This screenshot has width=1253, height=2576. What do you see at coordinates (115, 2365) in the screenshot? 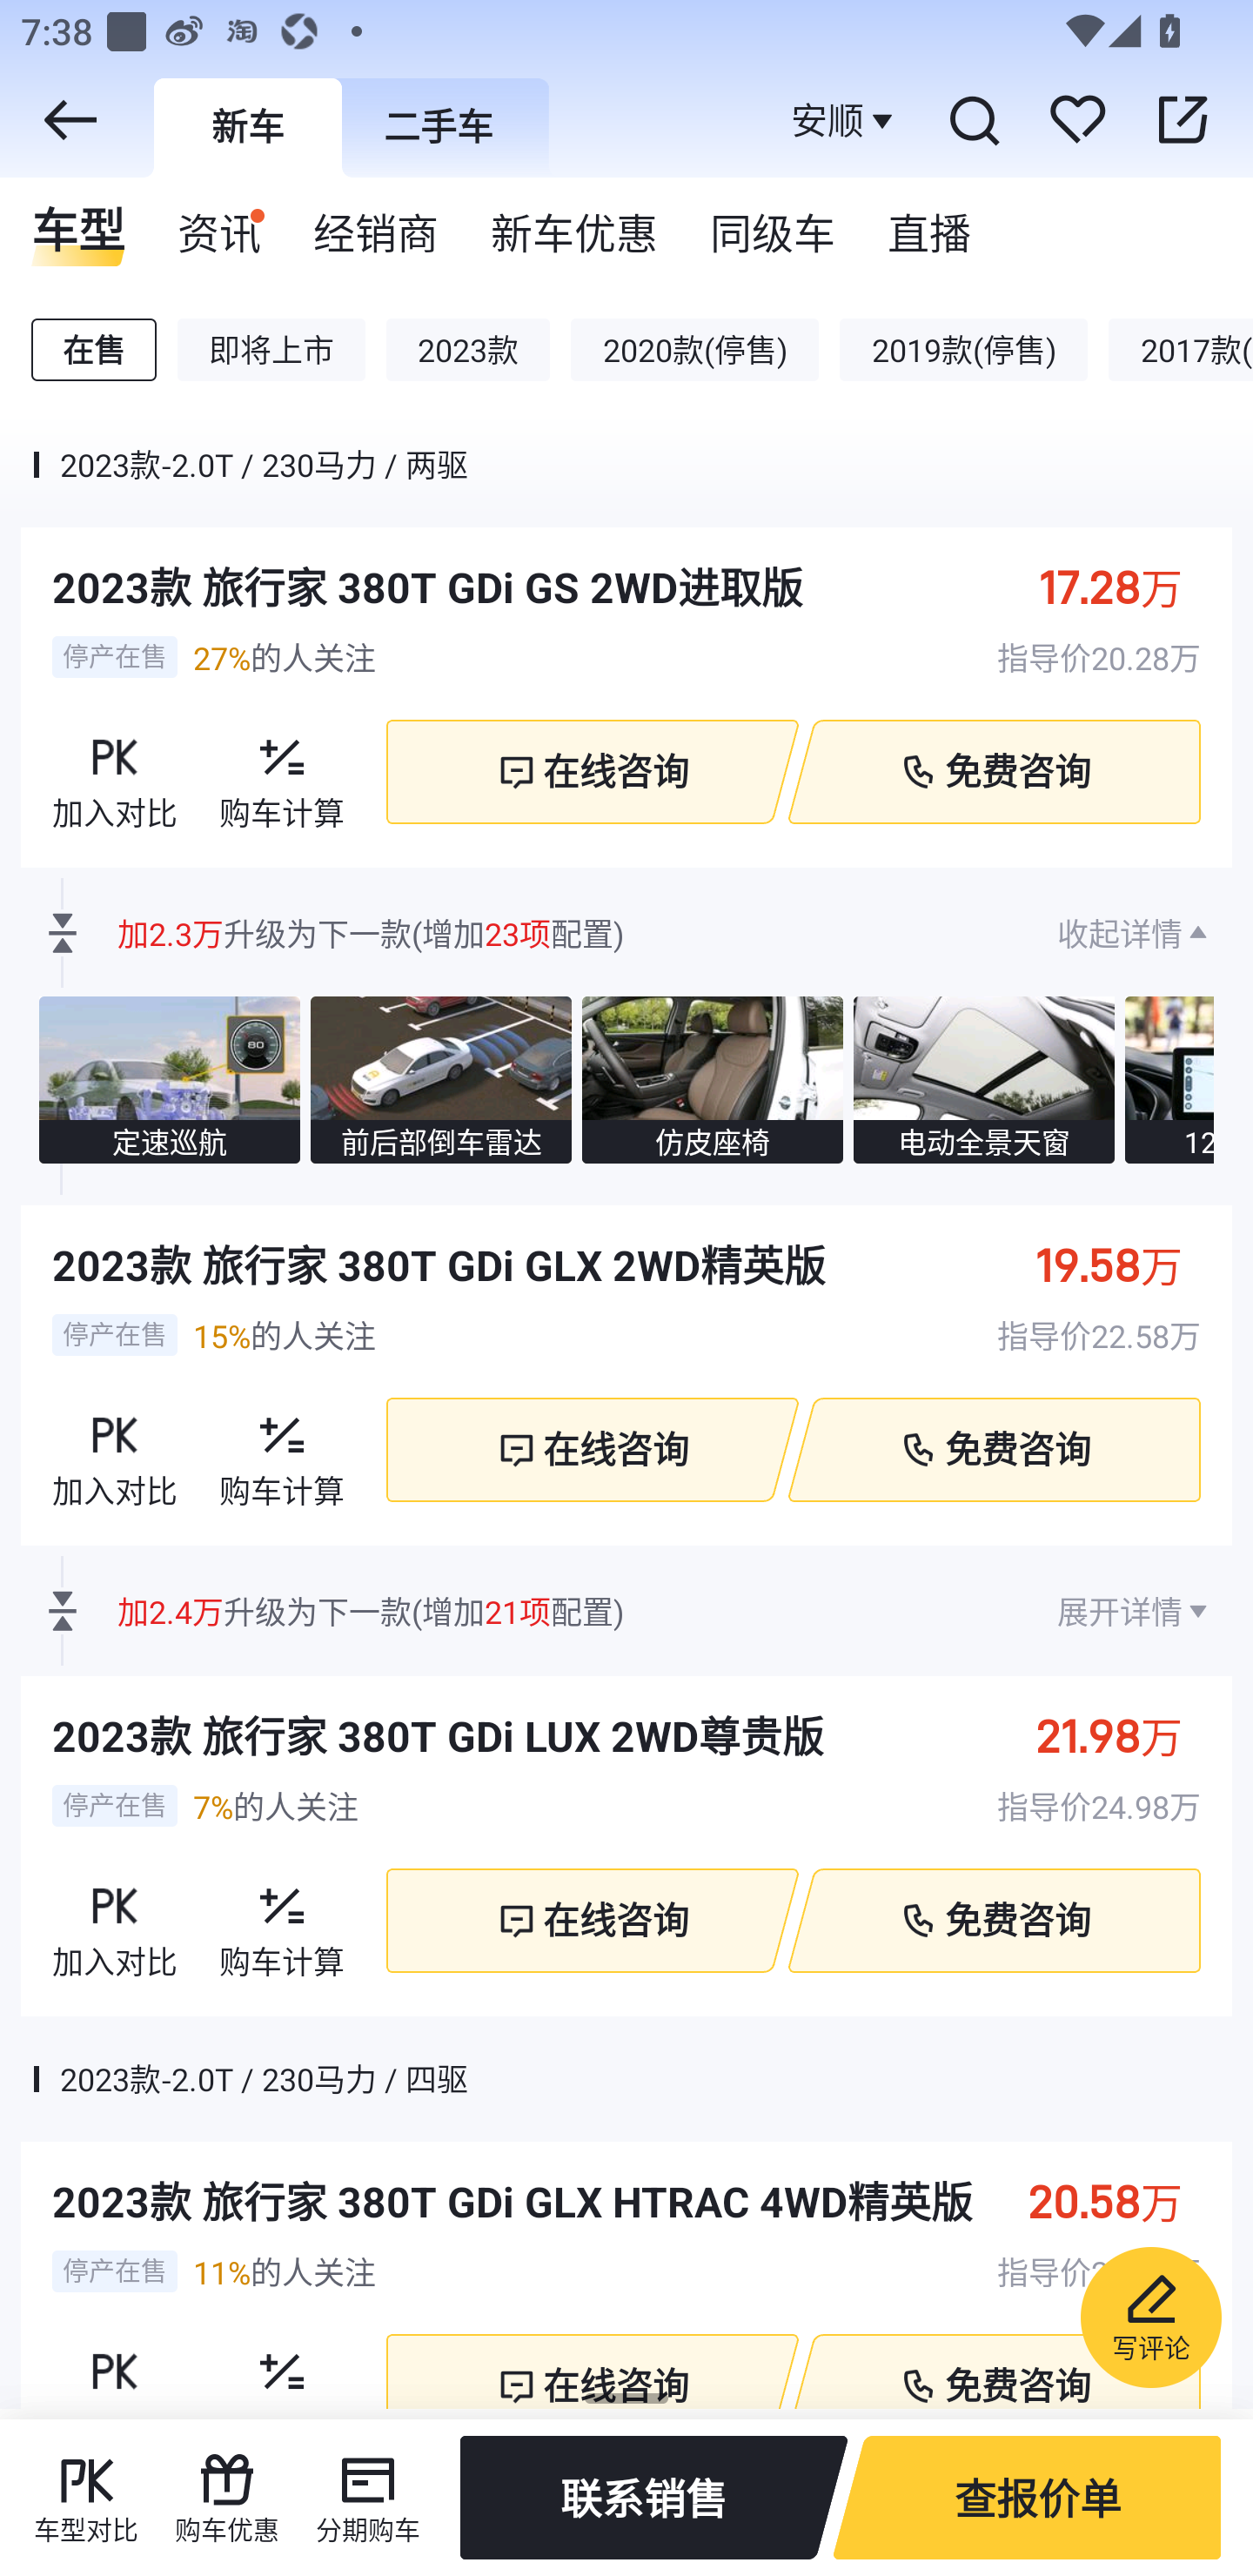
I see `加入对比` at bounding box center [115, 2365].